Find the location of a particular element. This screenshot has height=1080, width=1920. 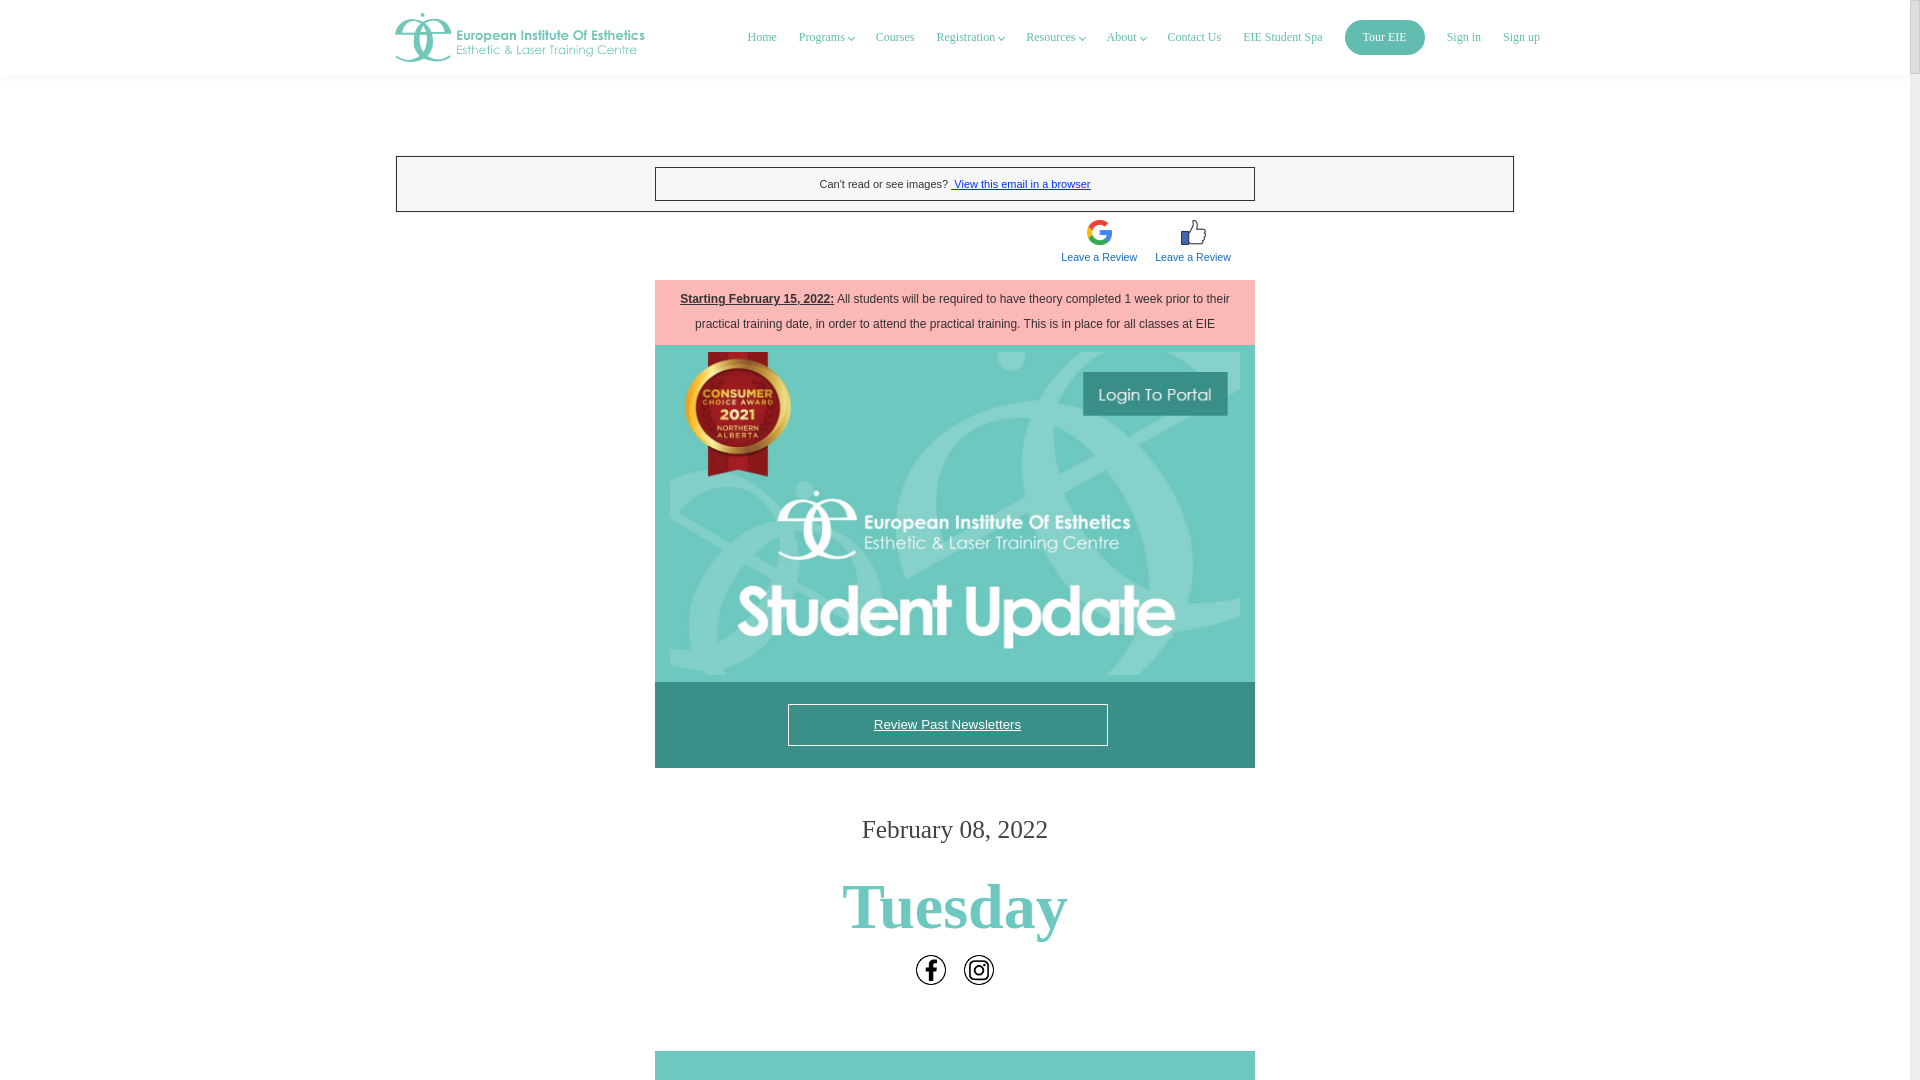

About is located at coordinates (1124, 38).